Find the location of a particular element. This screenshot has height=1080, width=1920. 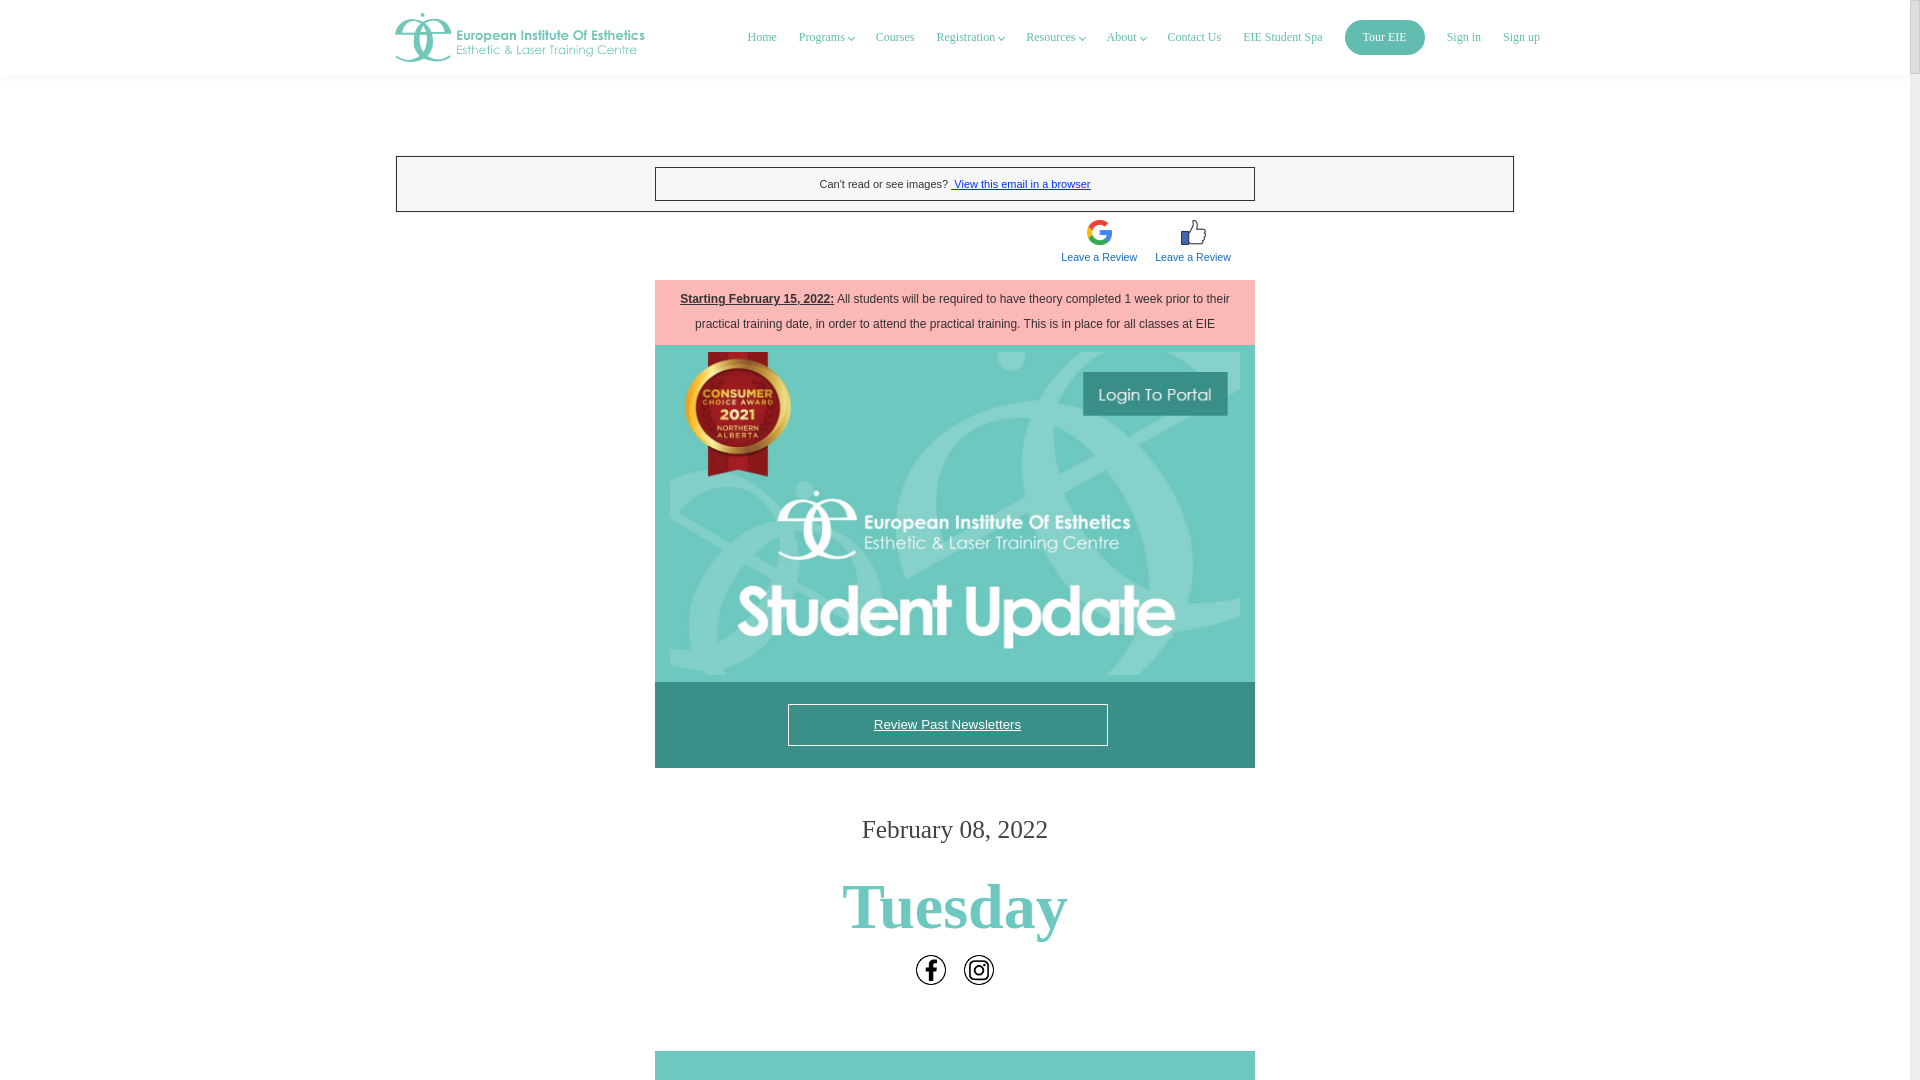

About is located at coordinates (1124, 38).